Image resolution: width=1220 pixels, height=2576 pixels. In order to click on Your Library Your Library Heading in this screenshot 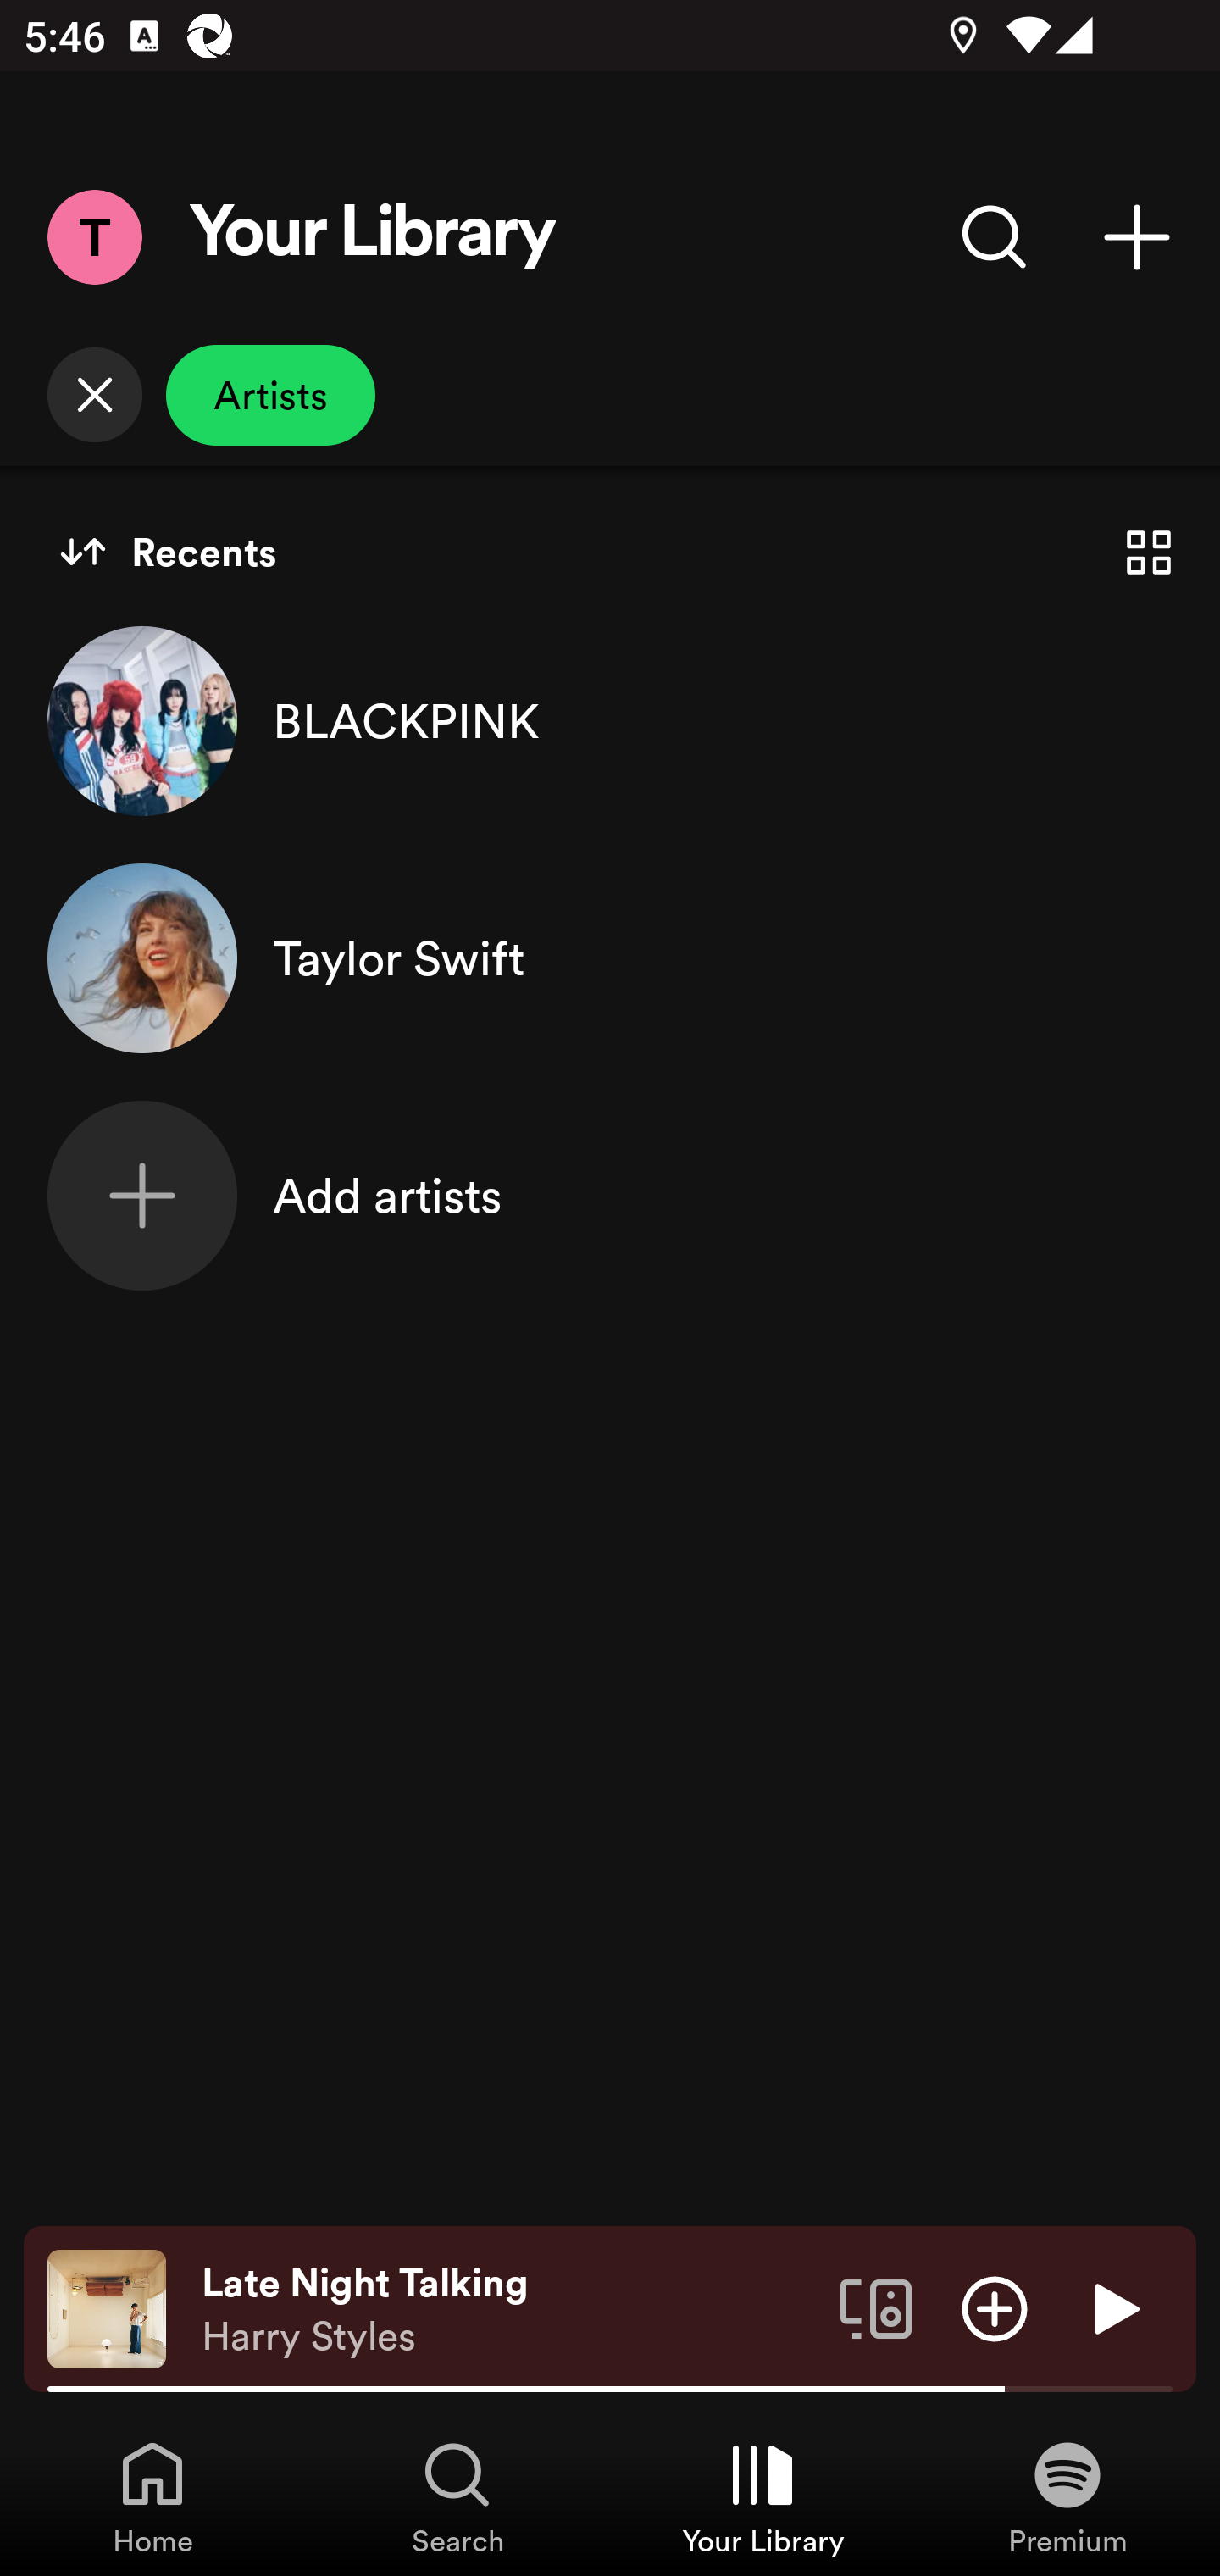, I will do `click(373, 237)`.